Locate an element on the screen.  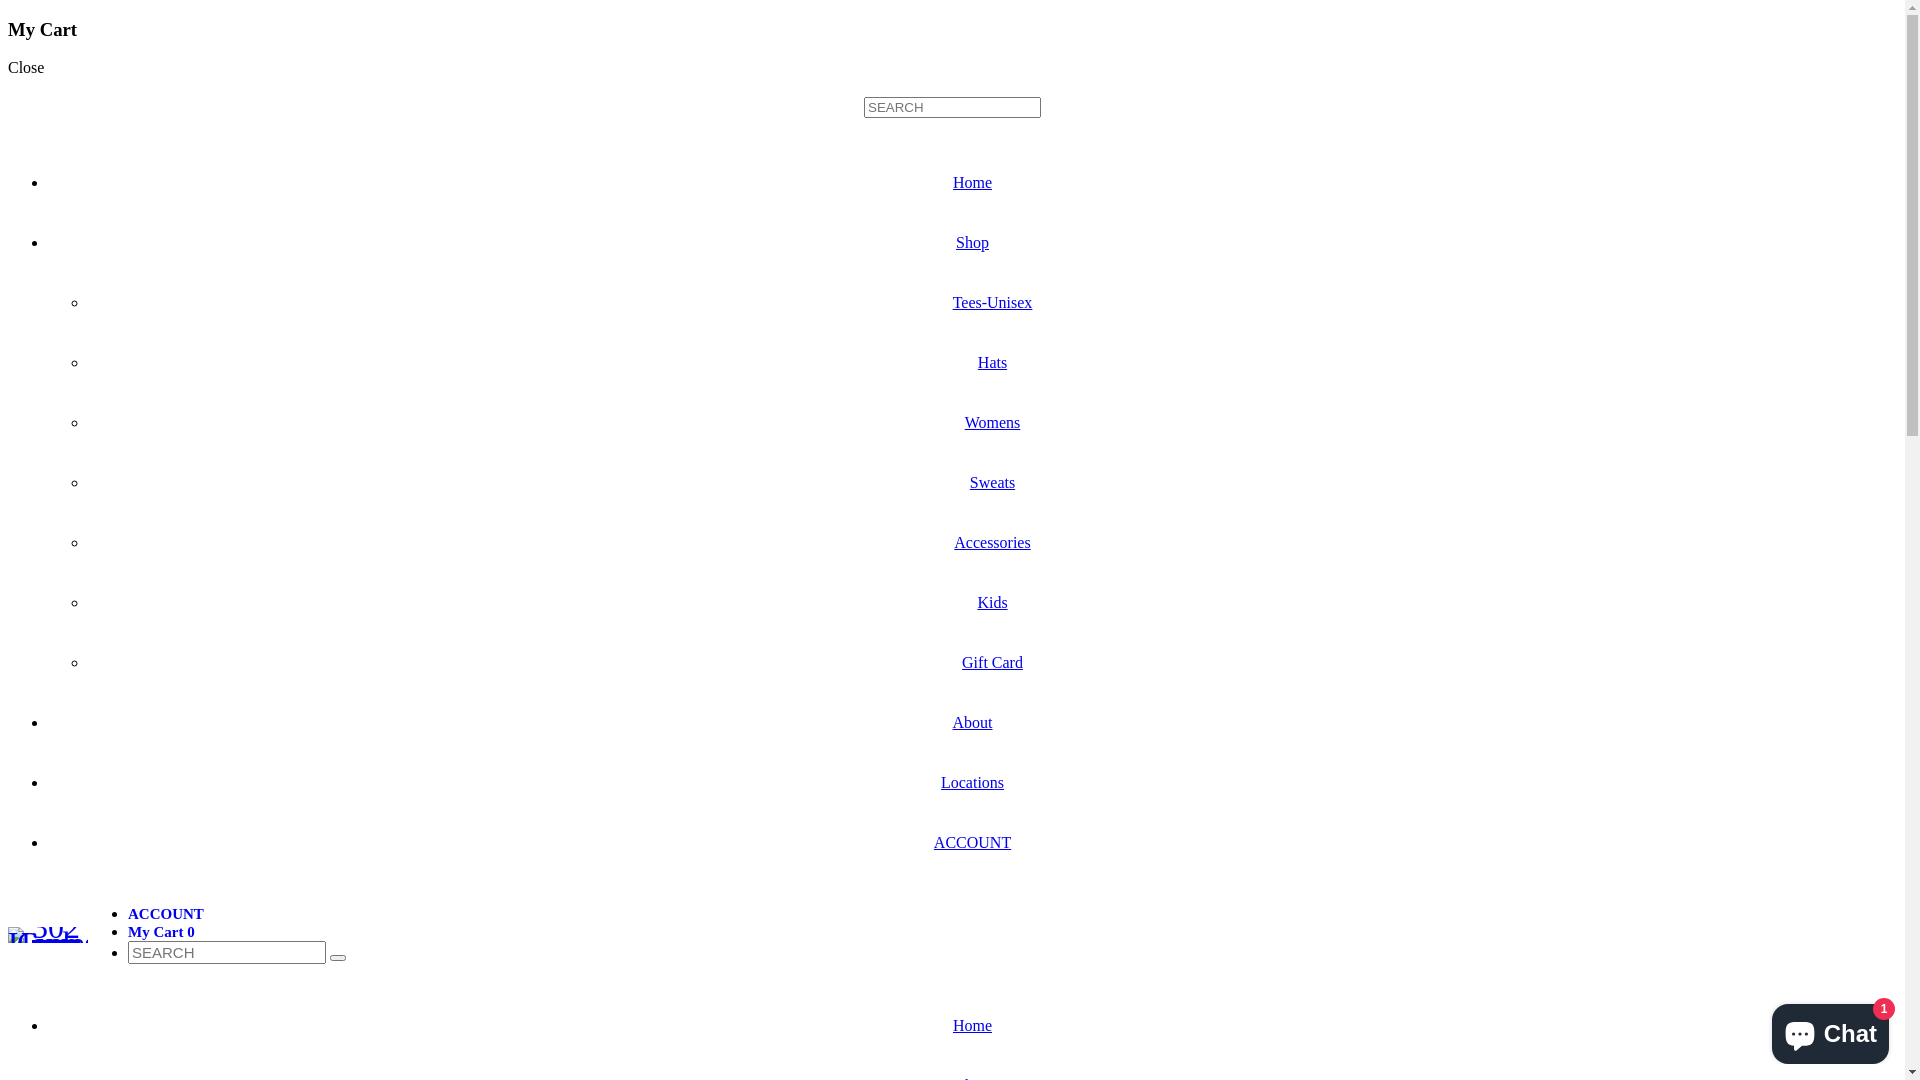
My Cart 0 is located at coordinates (162, 932).